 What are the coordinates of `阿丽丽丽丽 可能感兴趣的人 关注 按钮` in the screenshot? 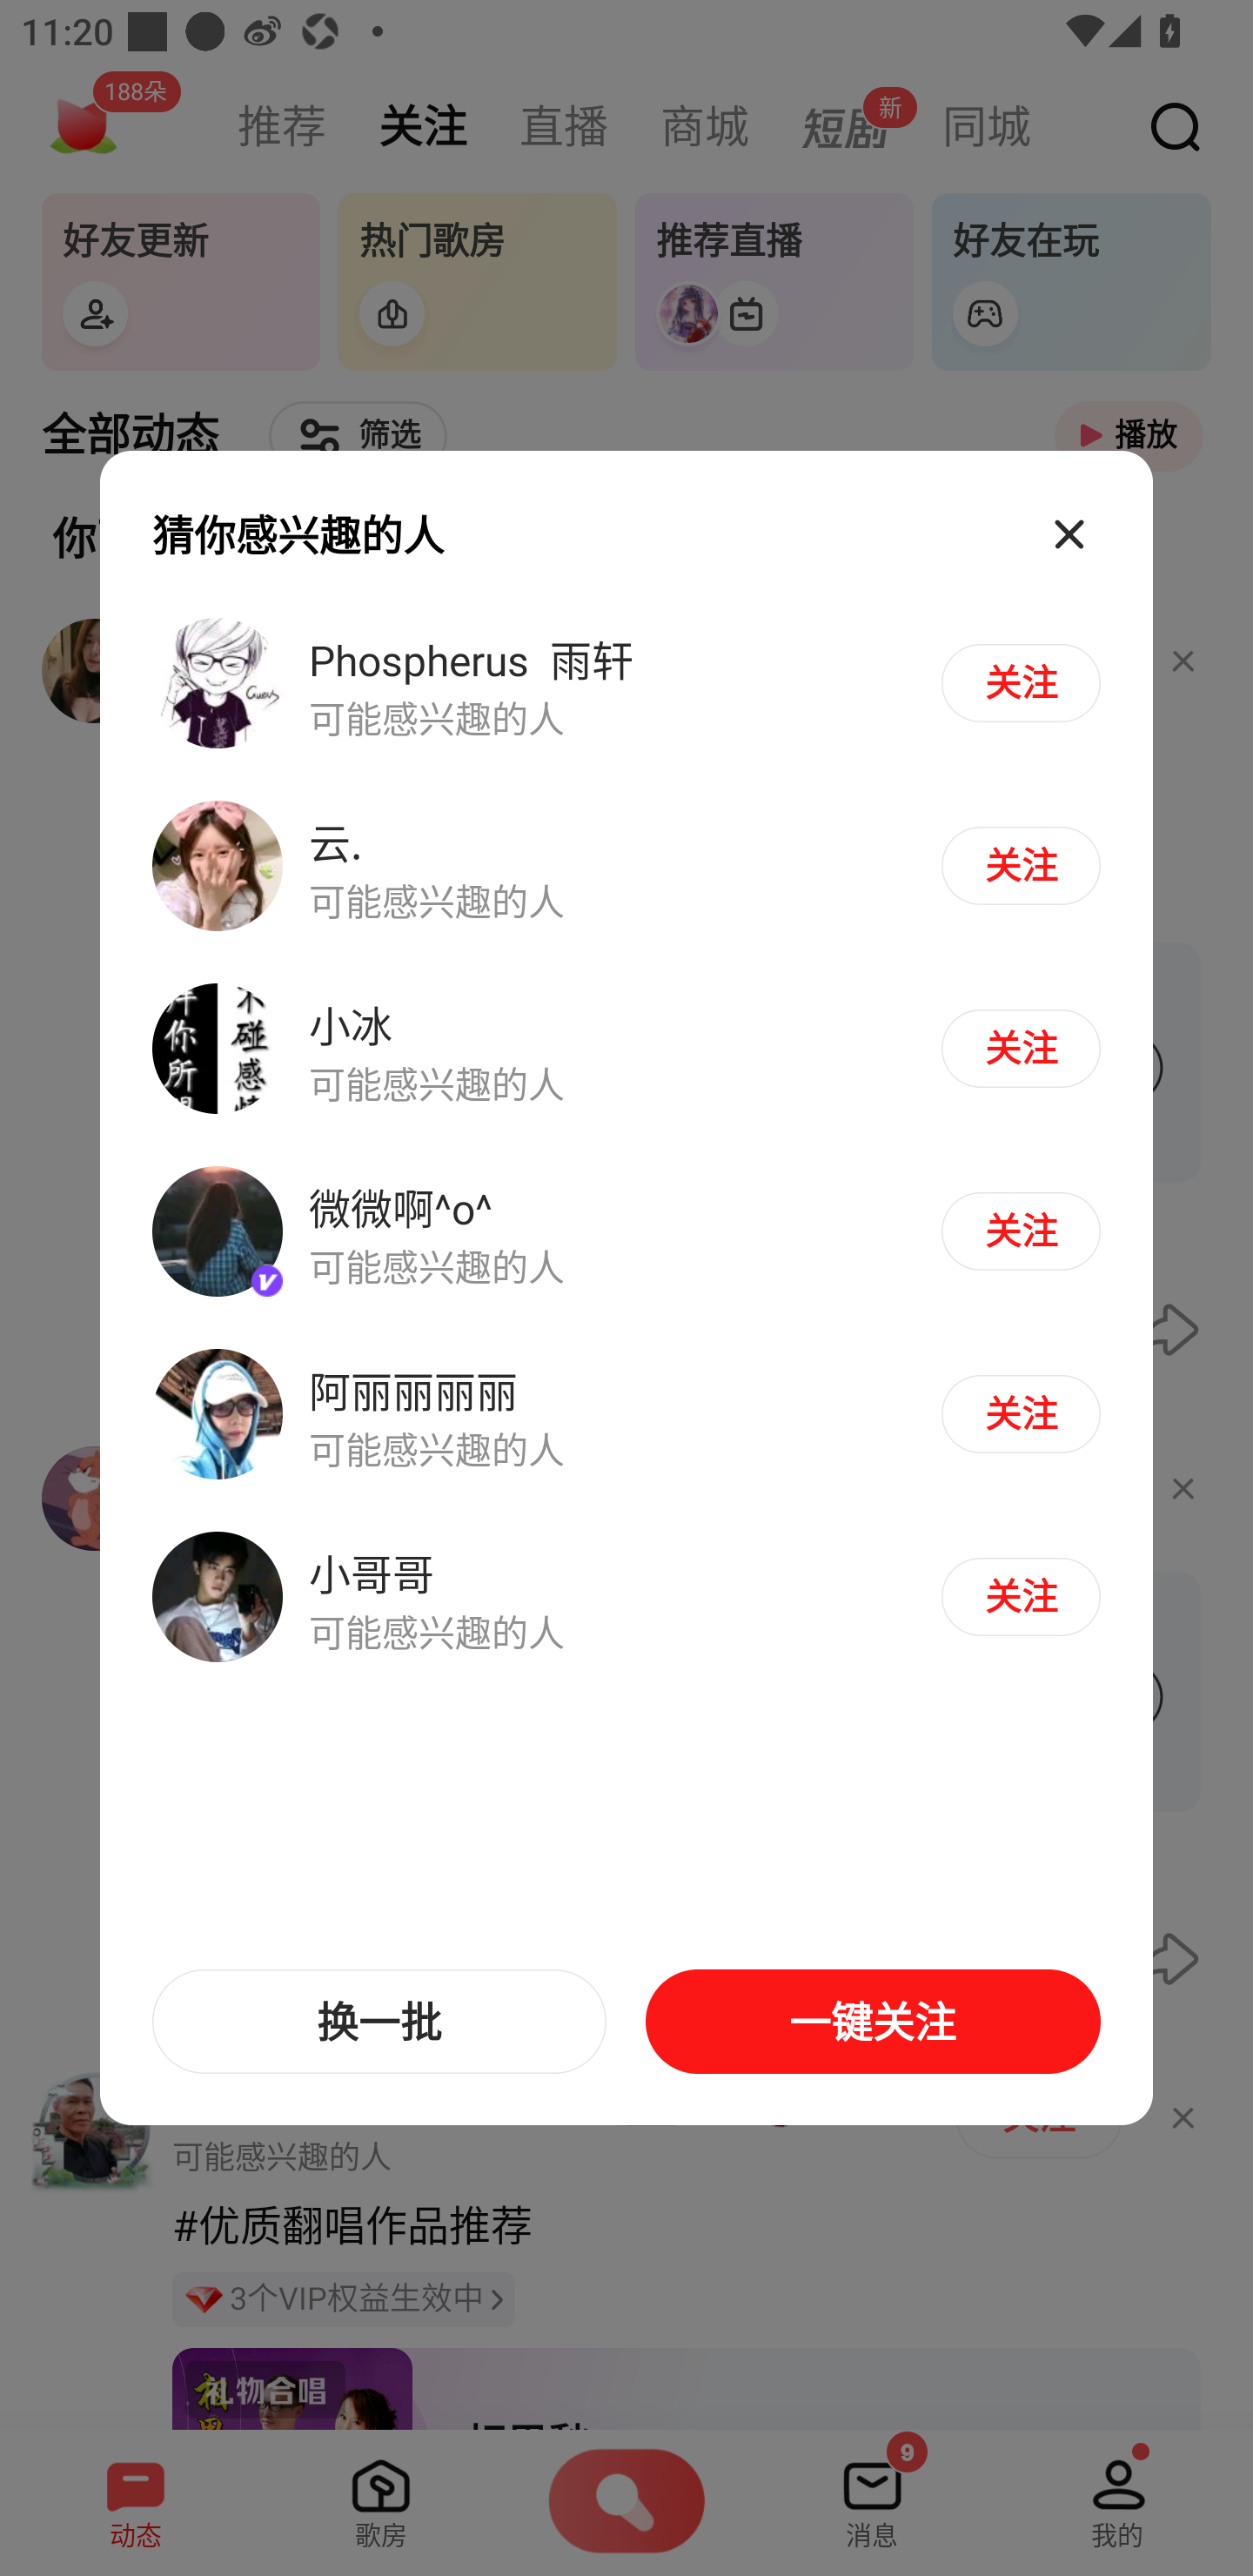 It's located at (626, 1413).